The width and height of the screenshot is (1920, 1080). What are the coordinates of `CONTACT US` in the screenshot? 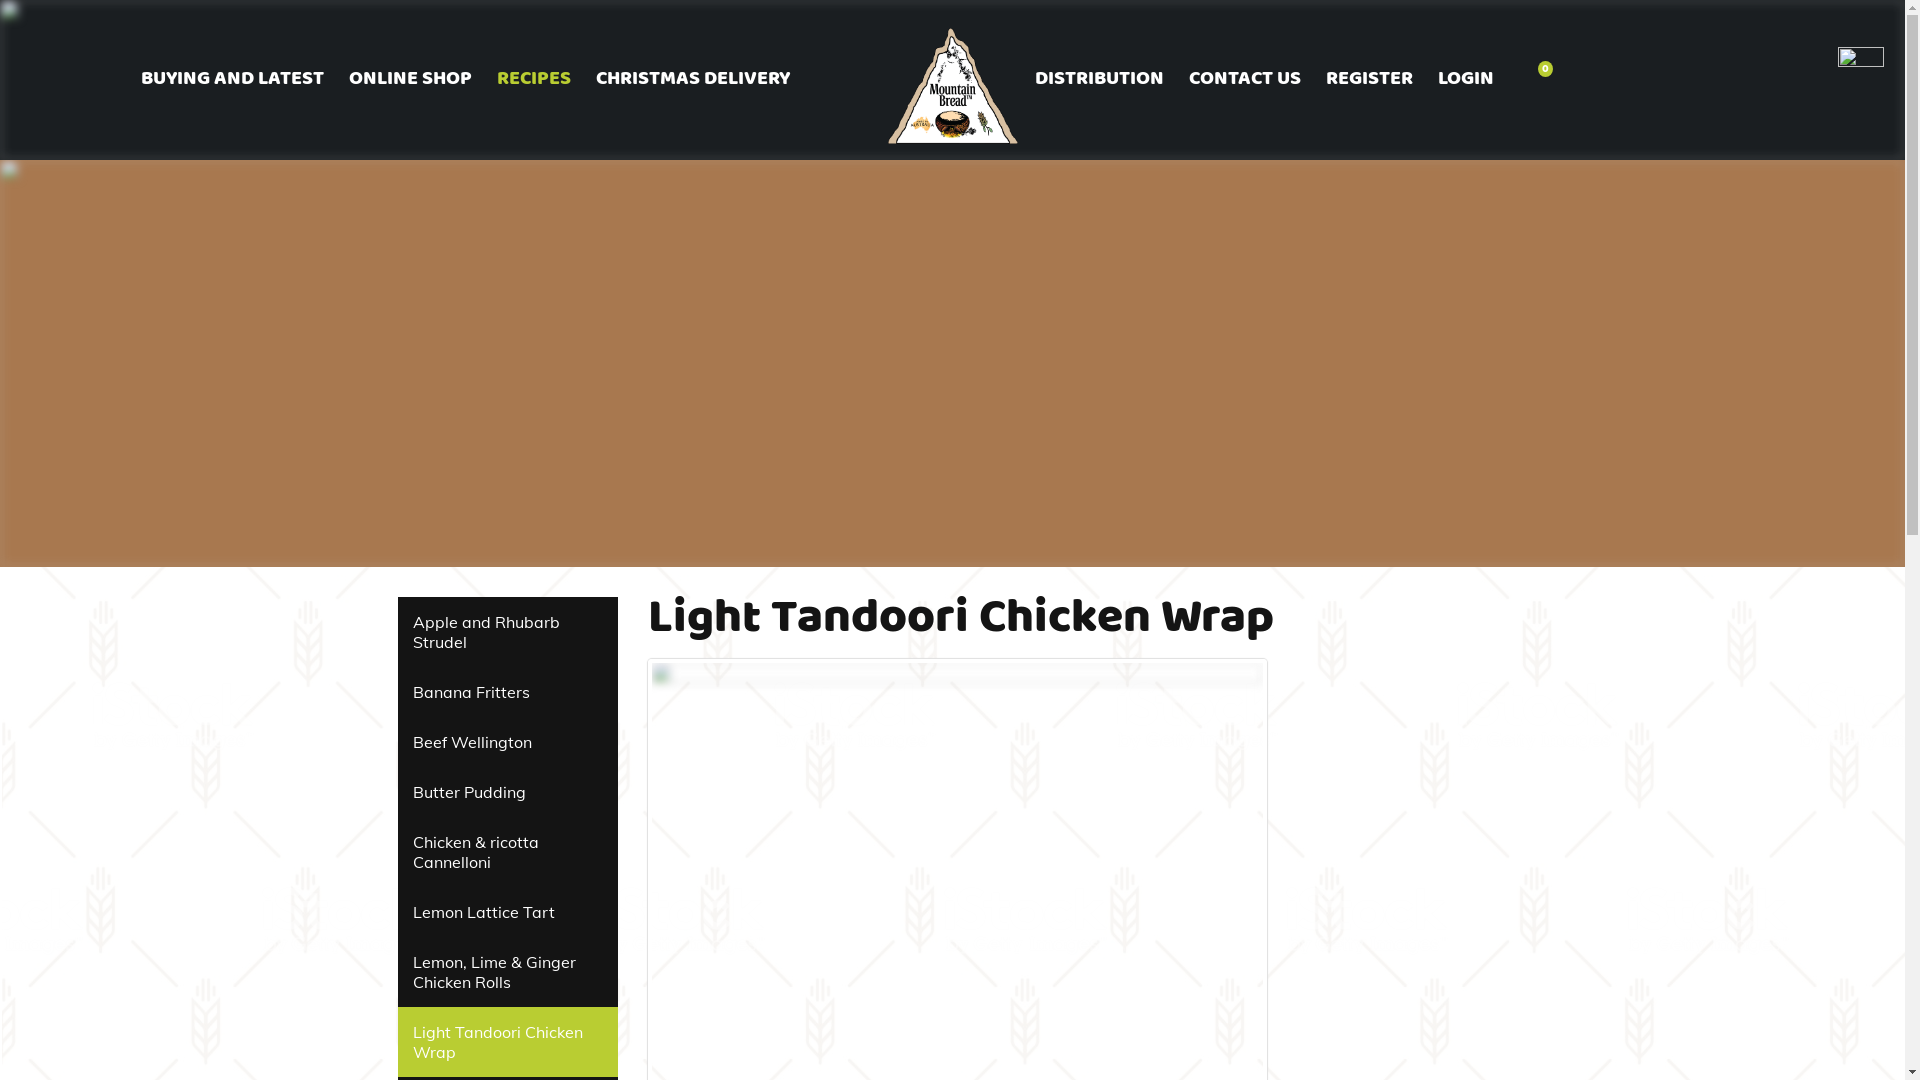 It's located at (1244, 79).